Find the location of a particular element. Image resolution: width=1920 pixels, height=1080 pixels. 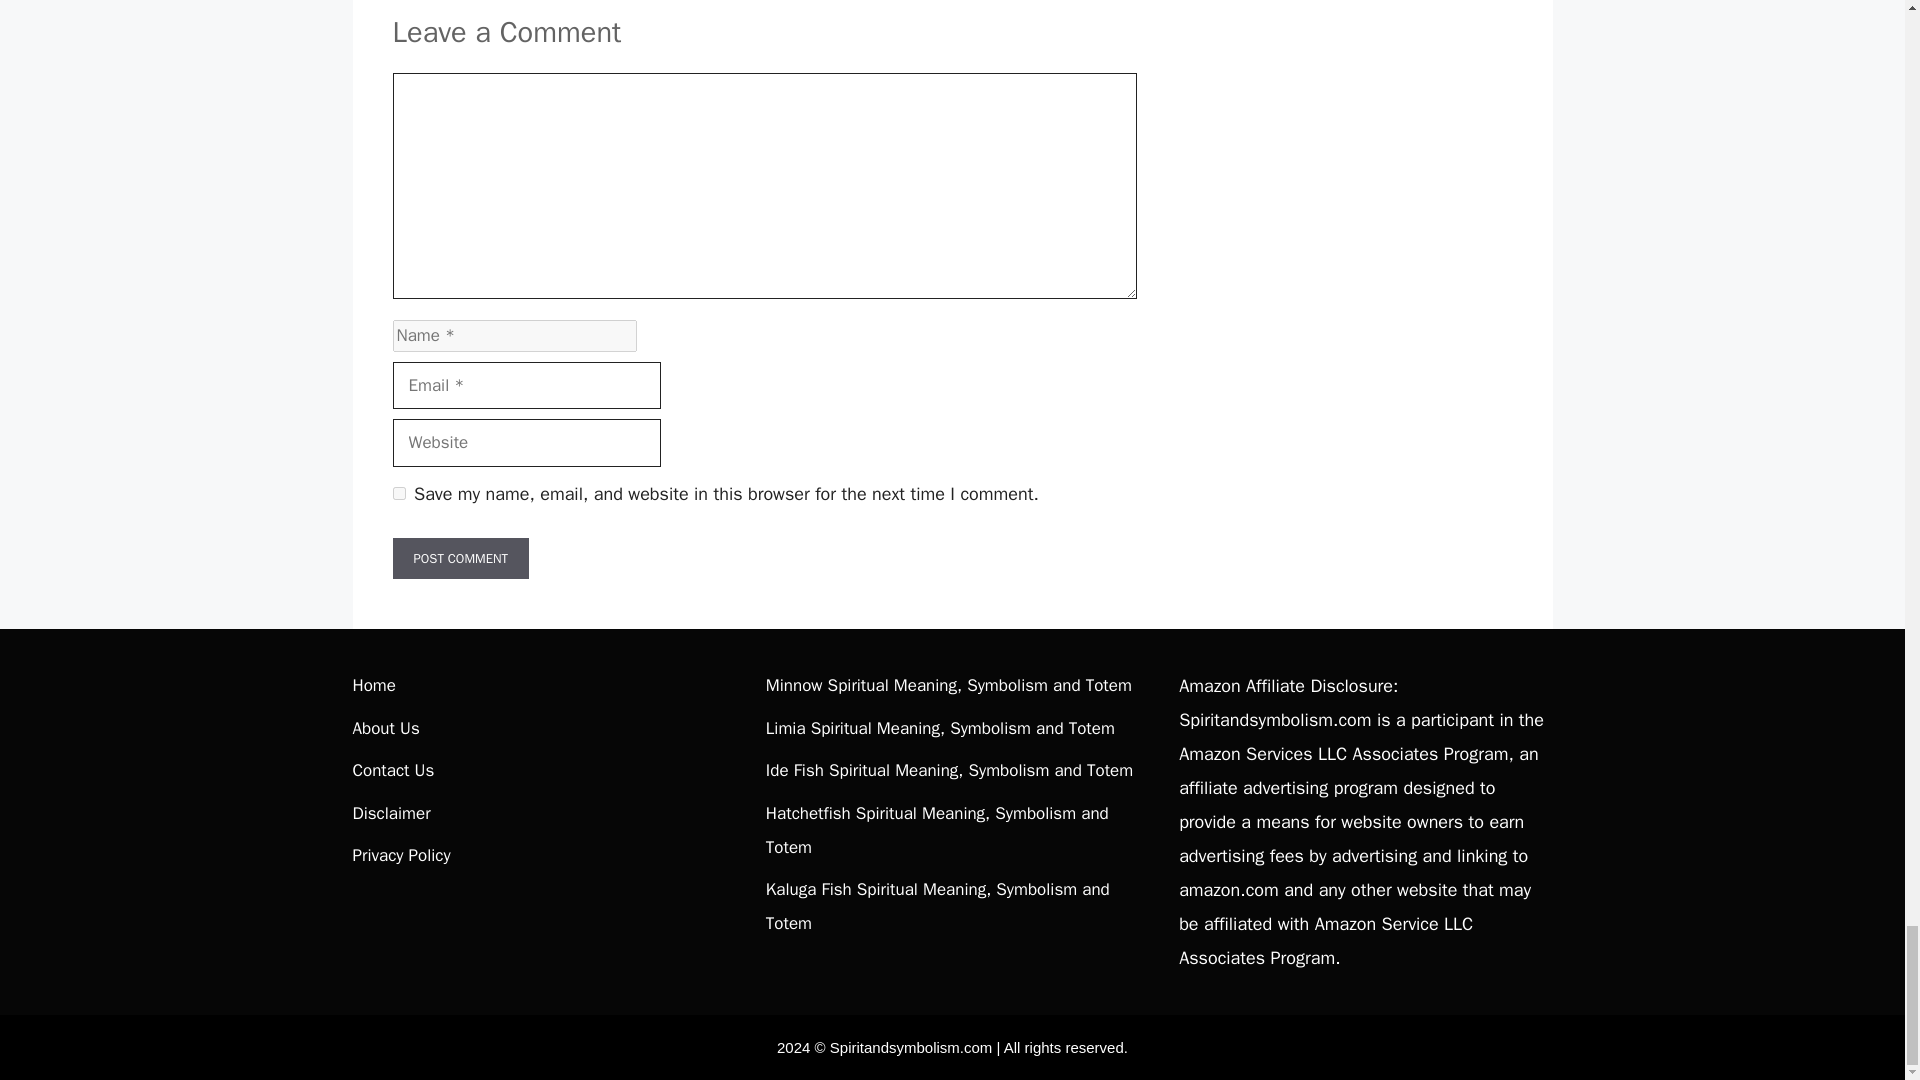

Post Comment is located at coordinates (460, 558).